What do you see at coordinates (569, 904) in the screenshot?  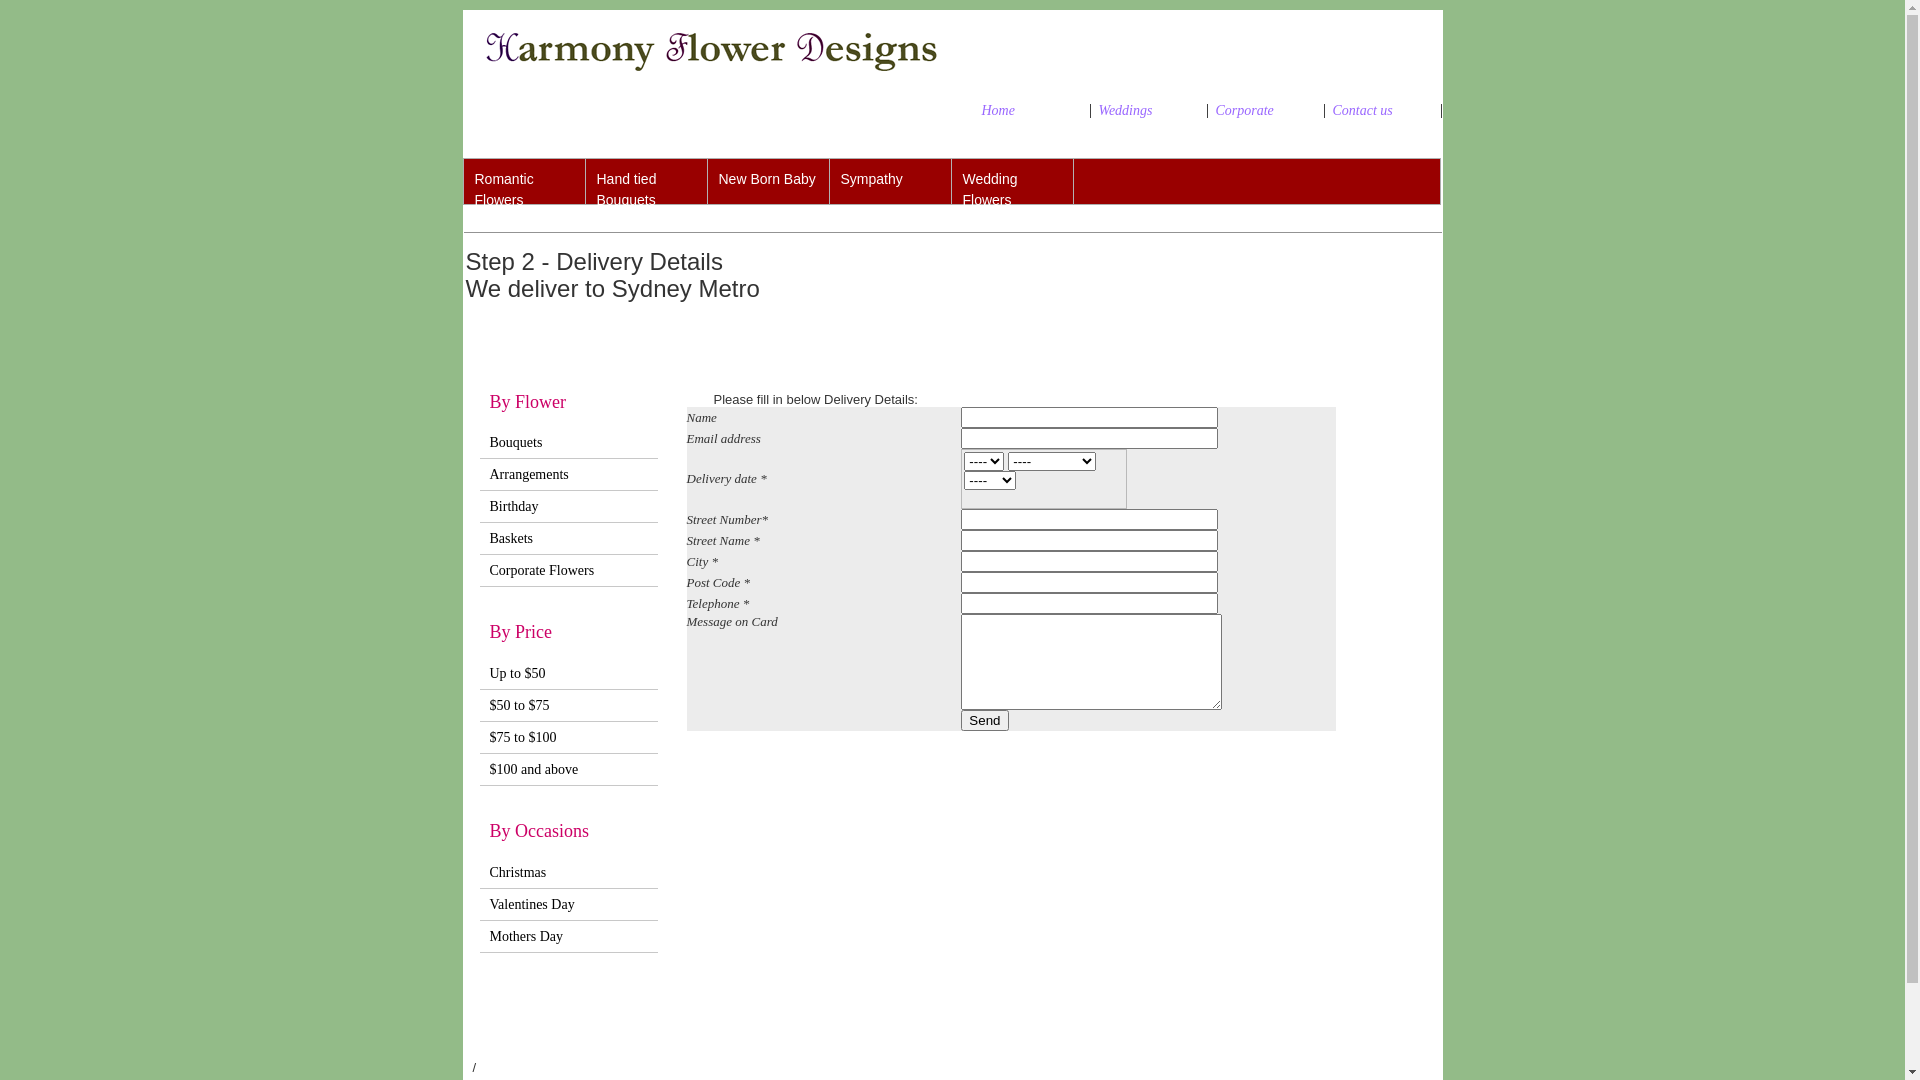 I see `Valentines Day` at bounding box center [569, 904].